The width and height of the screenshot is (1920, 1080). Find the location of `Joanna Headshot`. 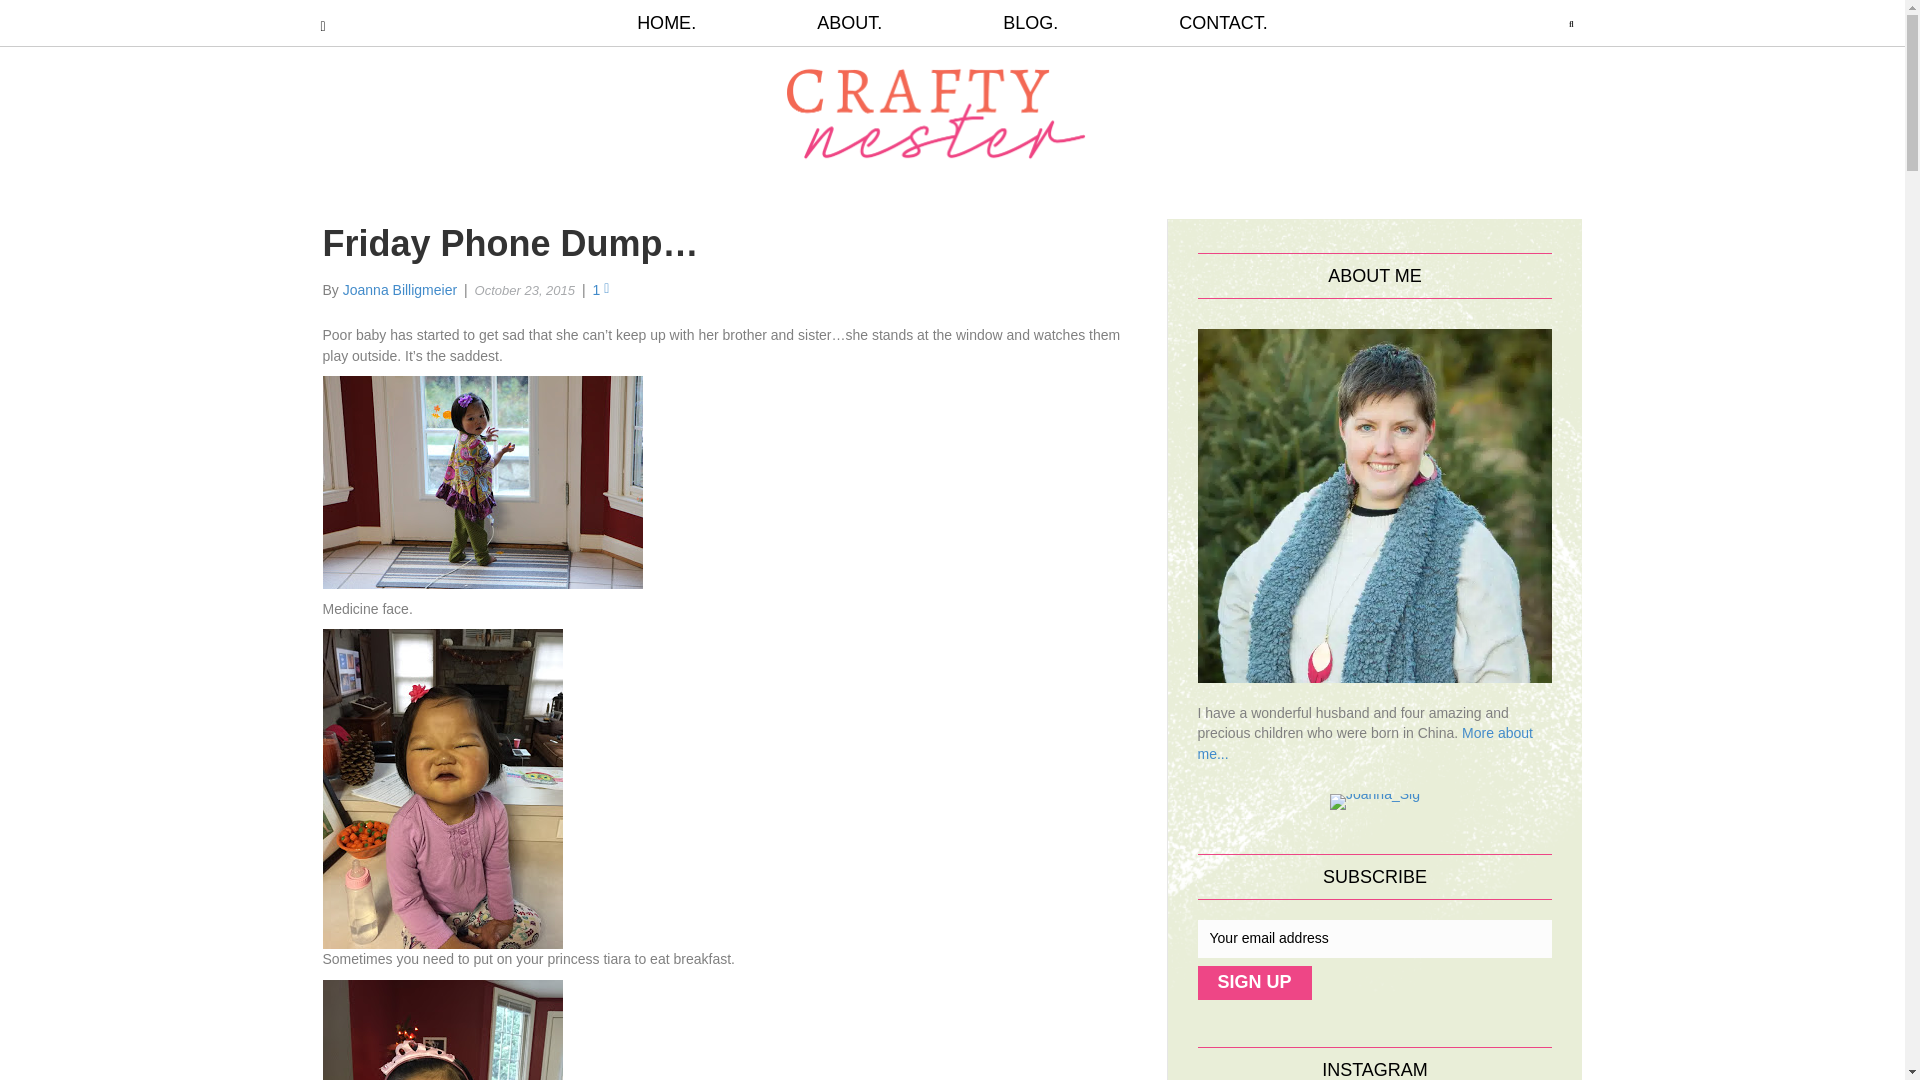

Joanna Headshot is located at coordinates (1376, 504).